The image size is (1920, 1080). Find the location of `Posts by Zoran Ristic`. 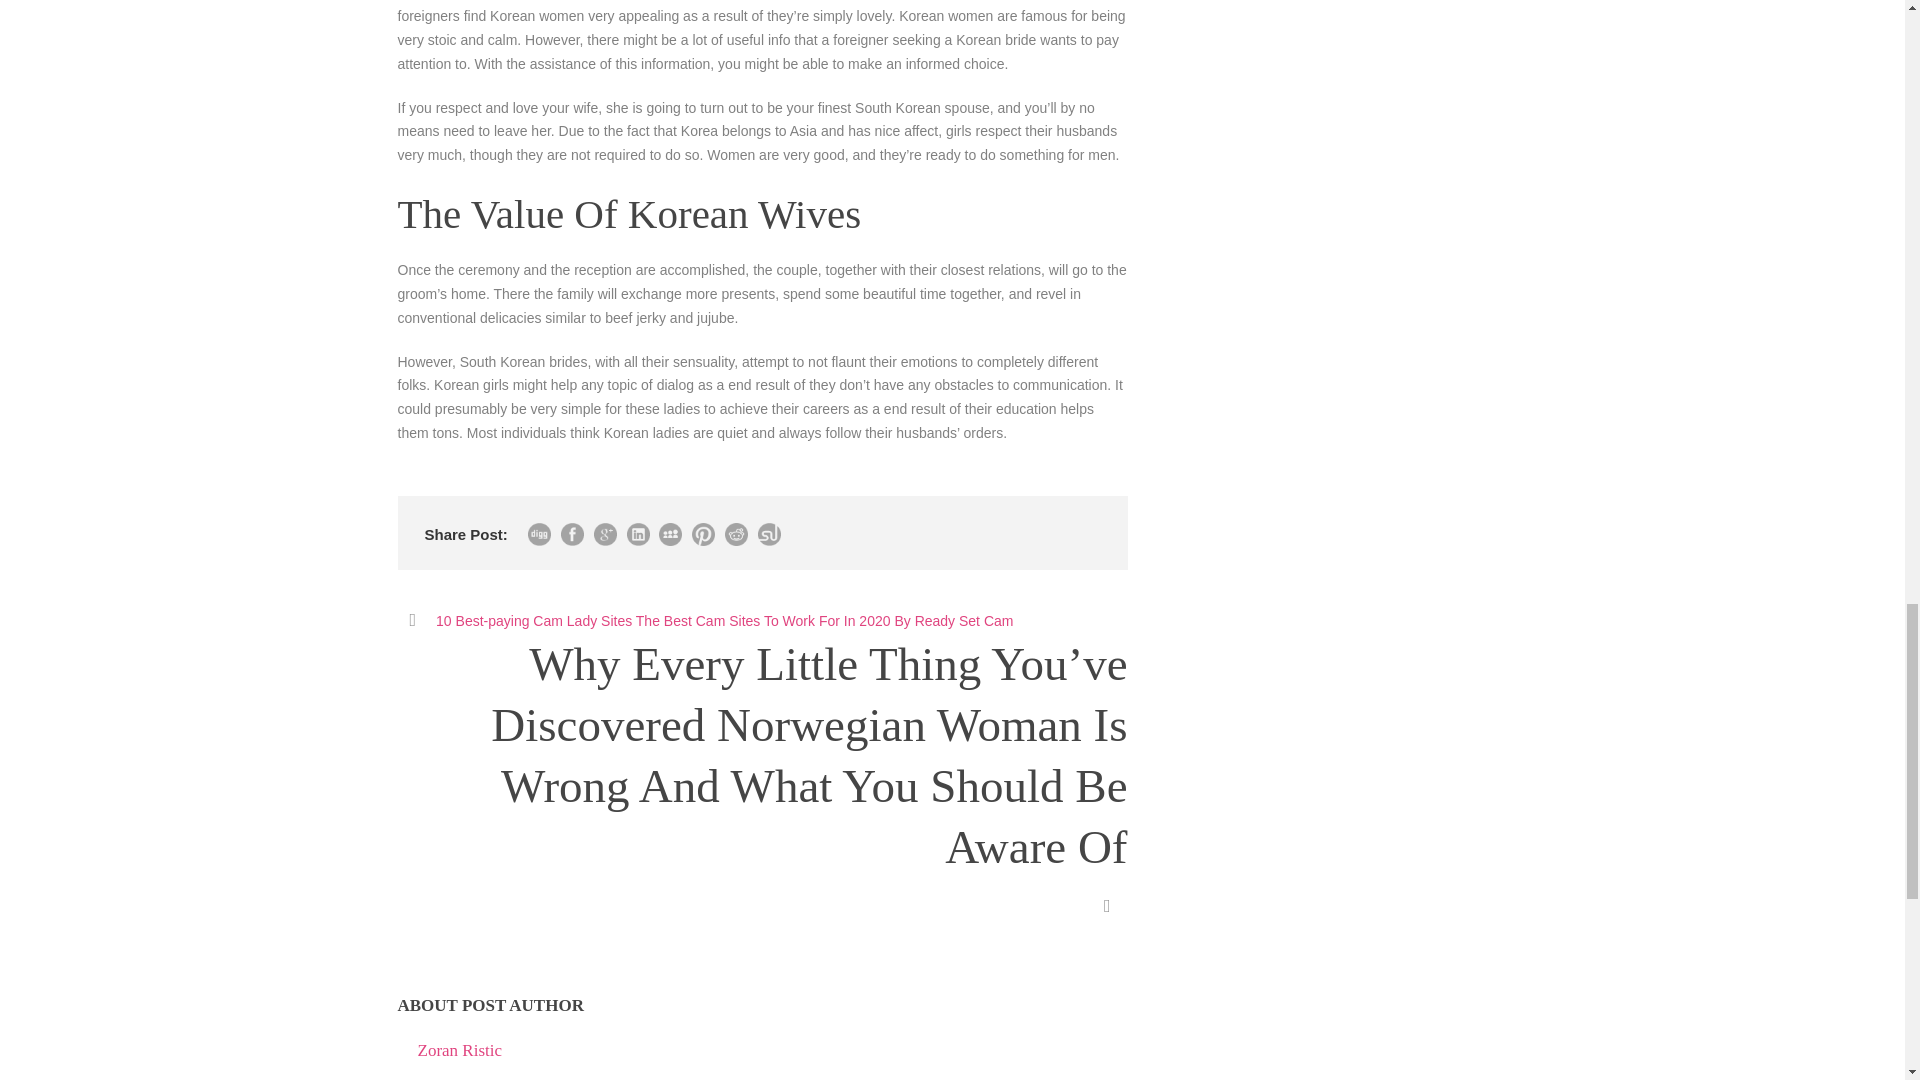

Posts by Zoran Ristic is located at coordinates (460, 1050).